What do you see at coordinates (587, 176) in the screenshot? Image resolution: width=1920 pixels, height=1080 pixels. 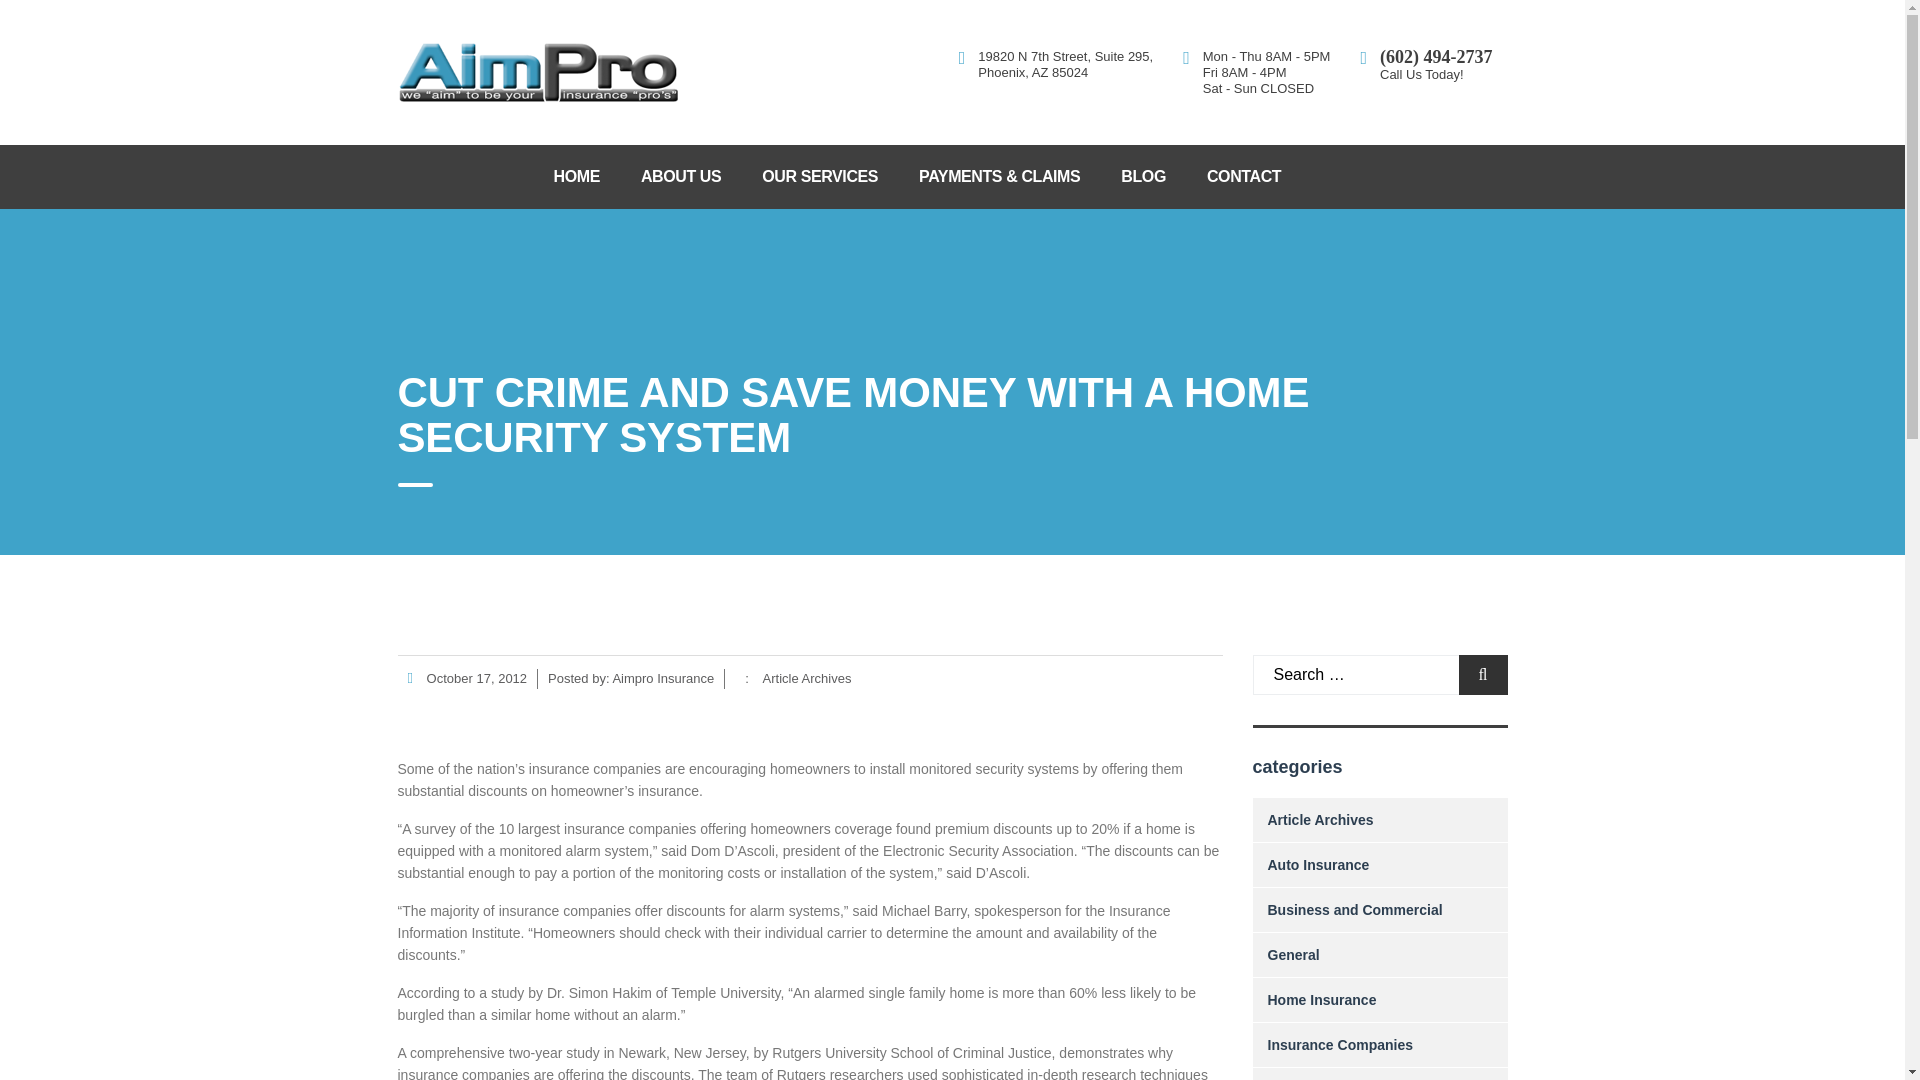 I see `HOME` at bounding box center [587, 176].